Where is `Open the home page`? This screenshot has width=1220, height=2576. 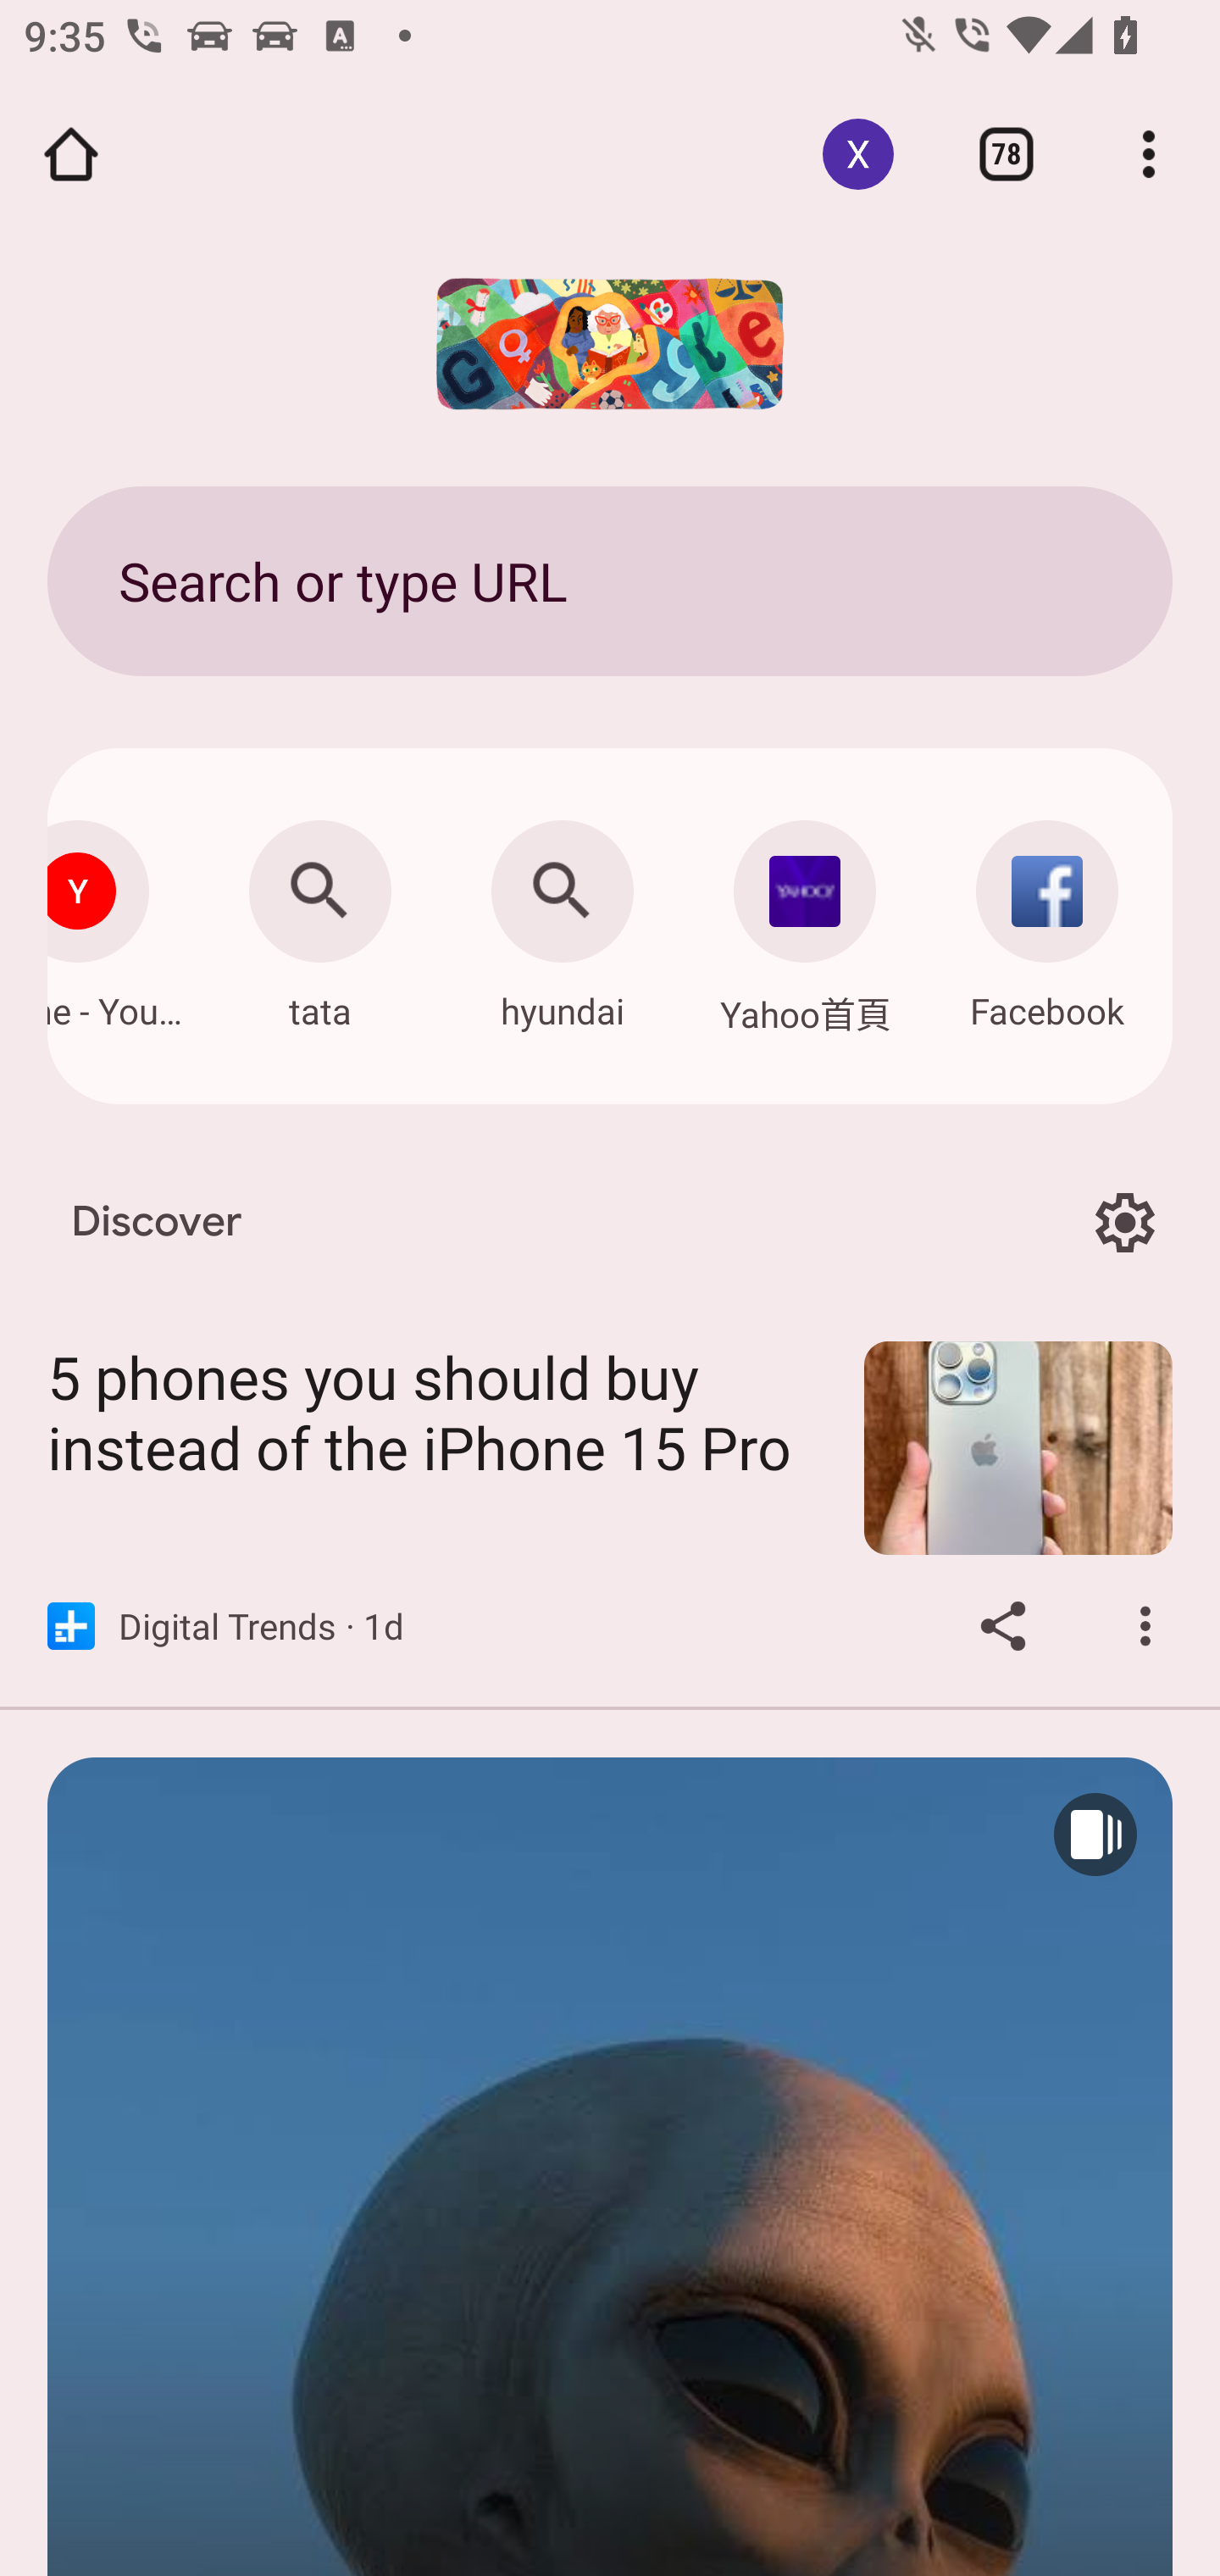 Open the home page is located at coordinates (71, 154).